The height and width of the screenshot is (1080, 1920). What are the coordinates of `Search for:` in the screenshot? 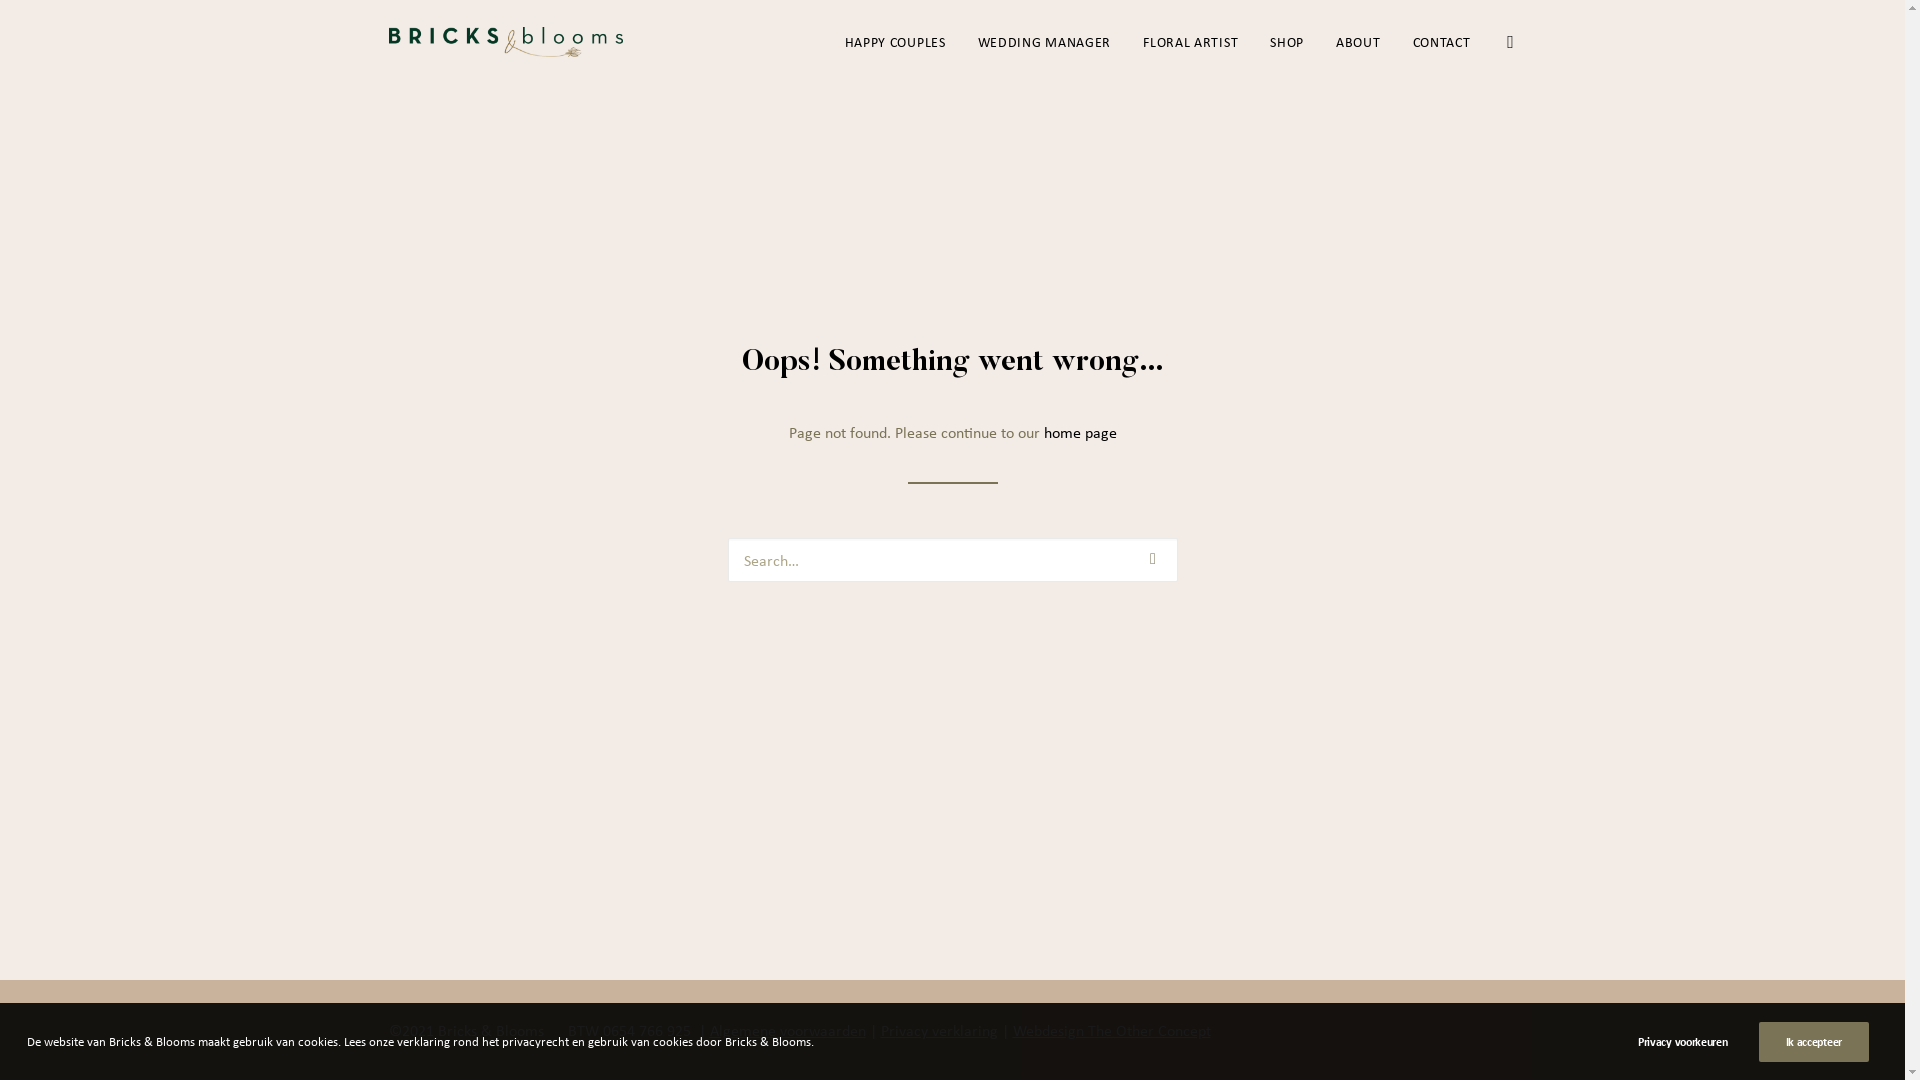 It's located at (953, 560).